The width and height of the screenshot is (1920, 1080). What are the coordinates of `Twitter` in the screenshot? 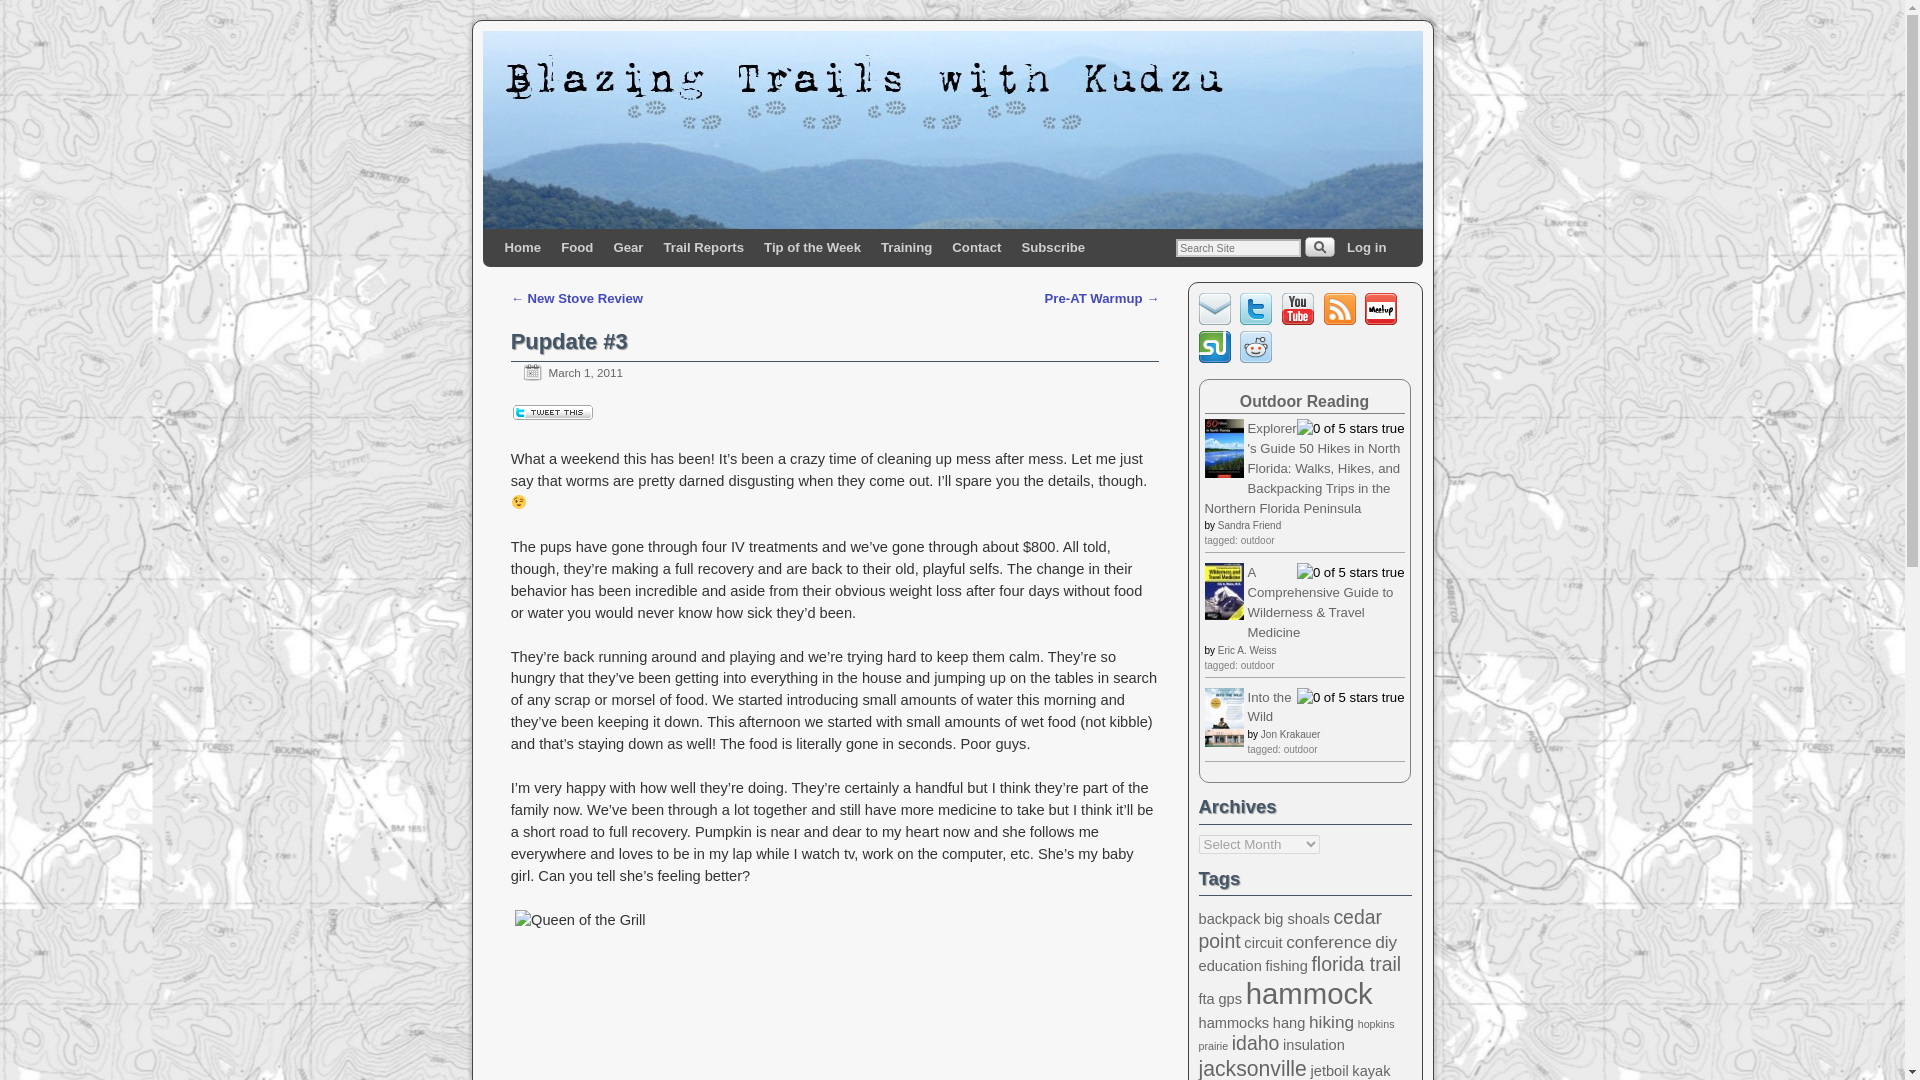 It's located at (1256, 308).